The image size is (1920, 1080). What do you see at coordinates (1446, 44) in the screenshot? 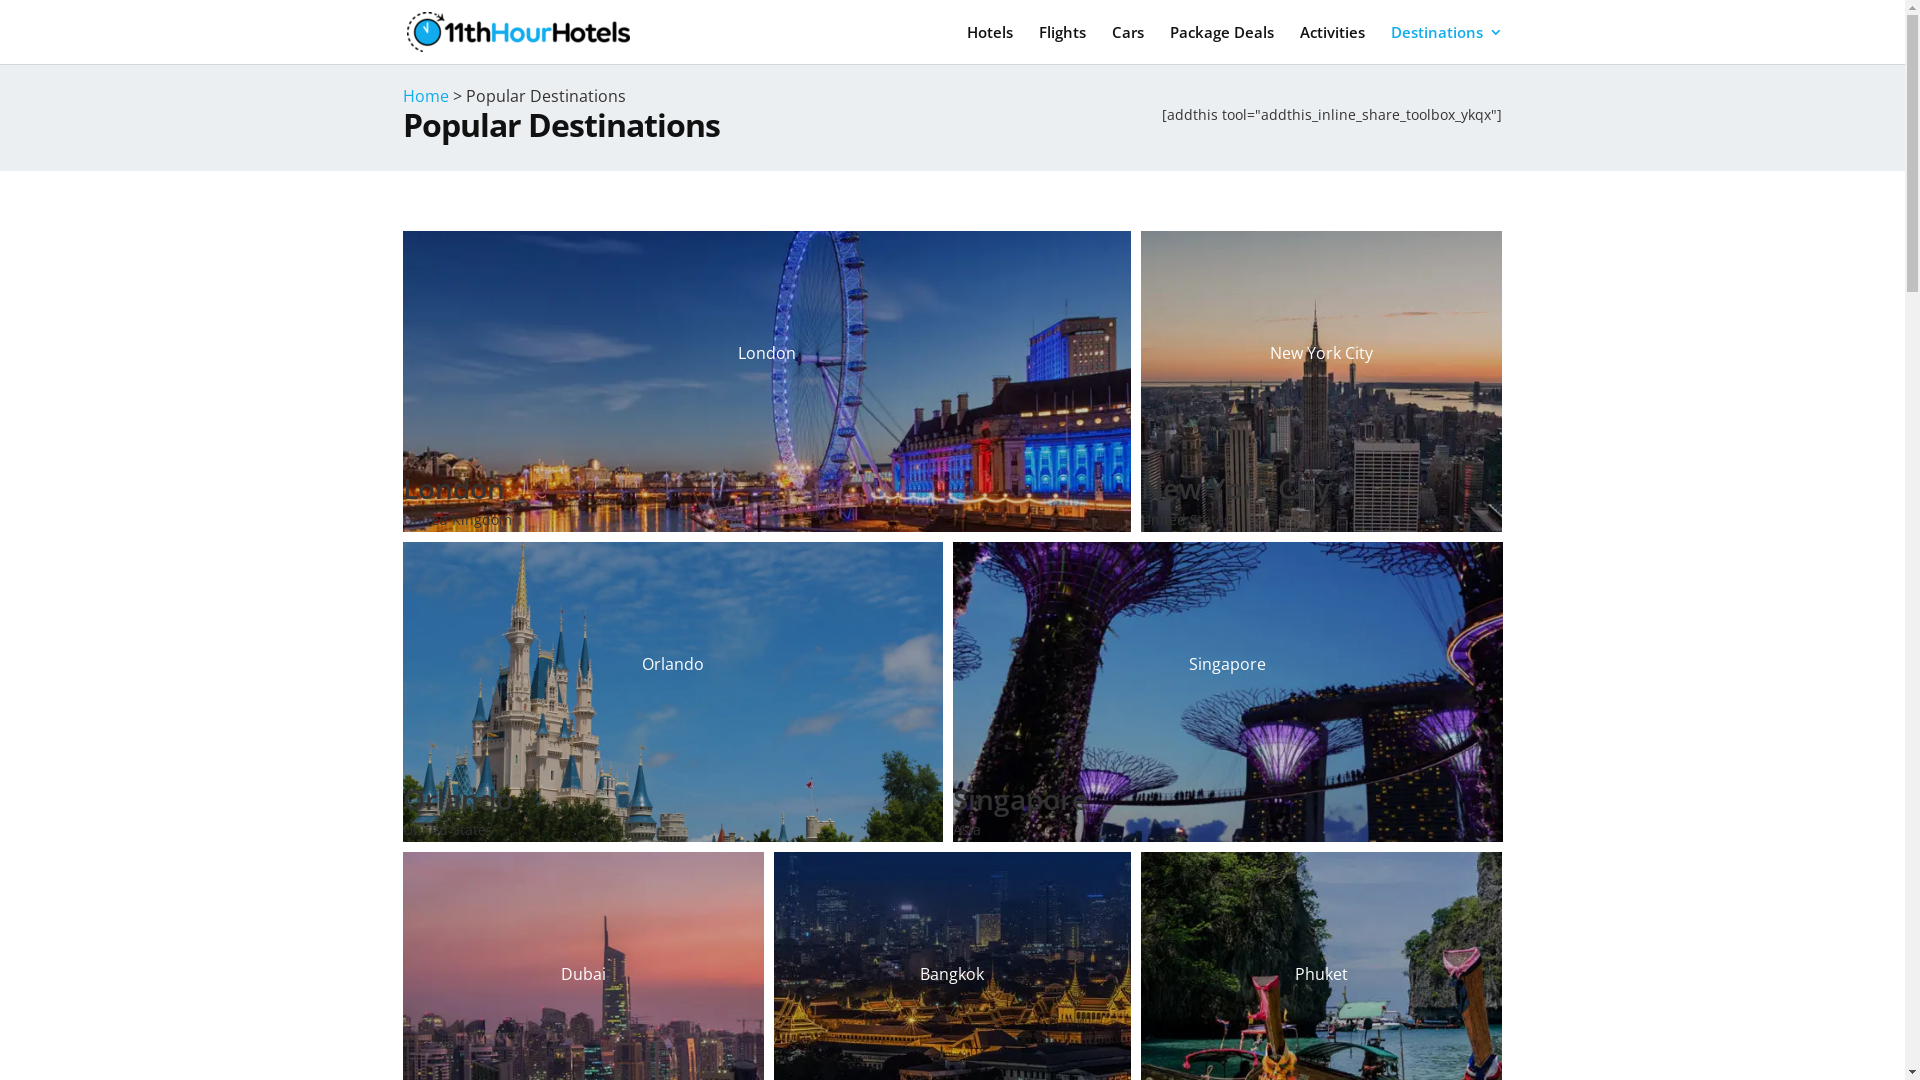
I see `Destinations` at bounding box center [1446, 44].